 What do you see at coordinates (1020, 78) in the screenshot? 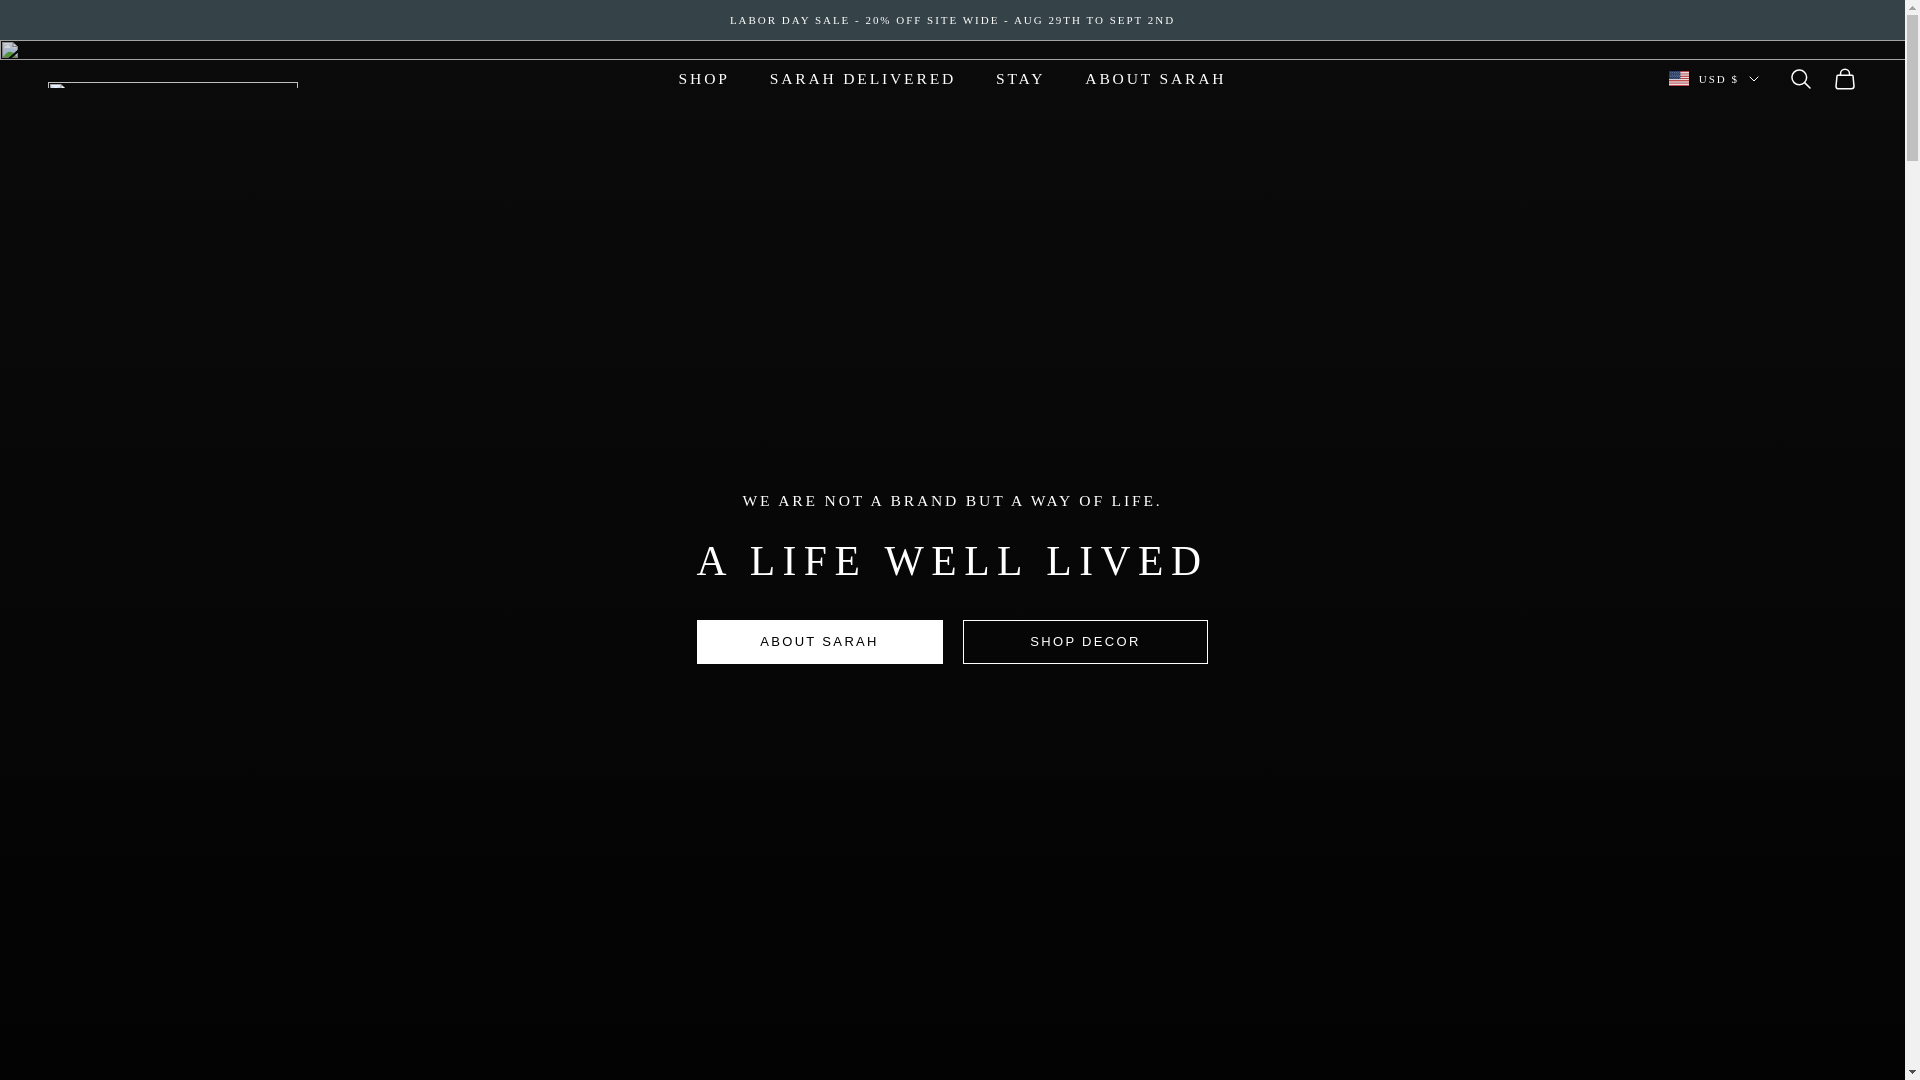
I see `STAY` at bounding box center [1020, 78].